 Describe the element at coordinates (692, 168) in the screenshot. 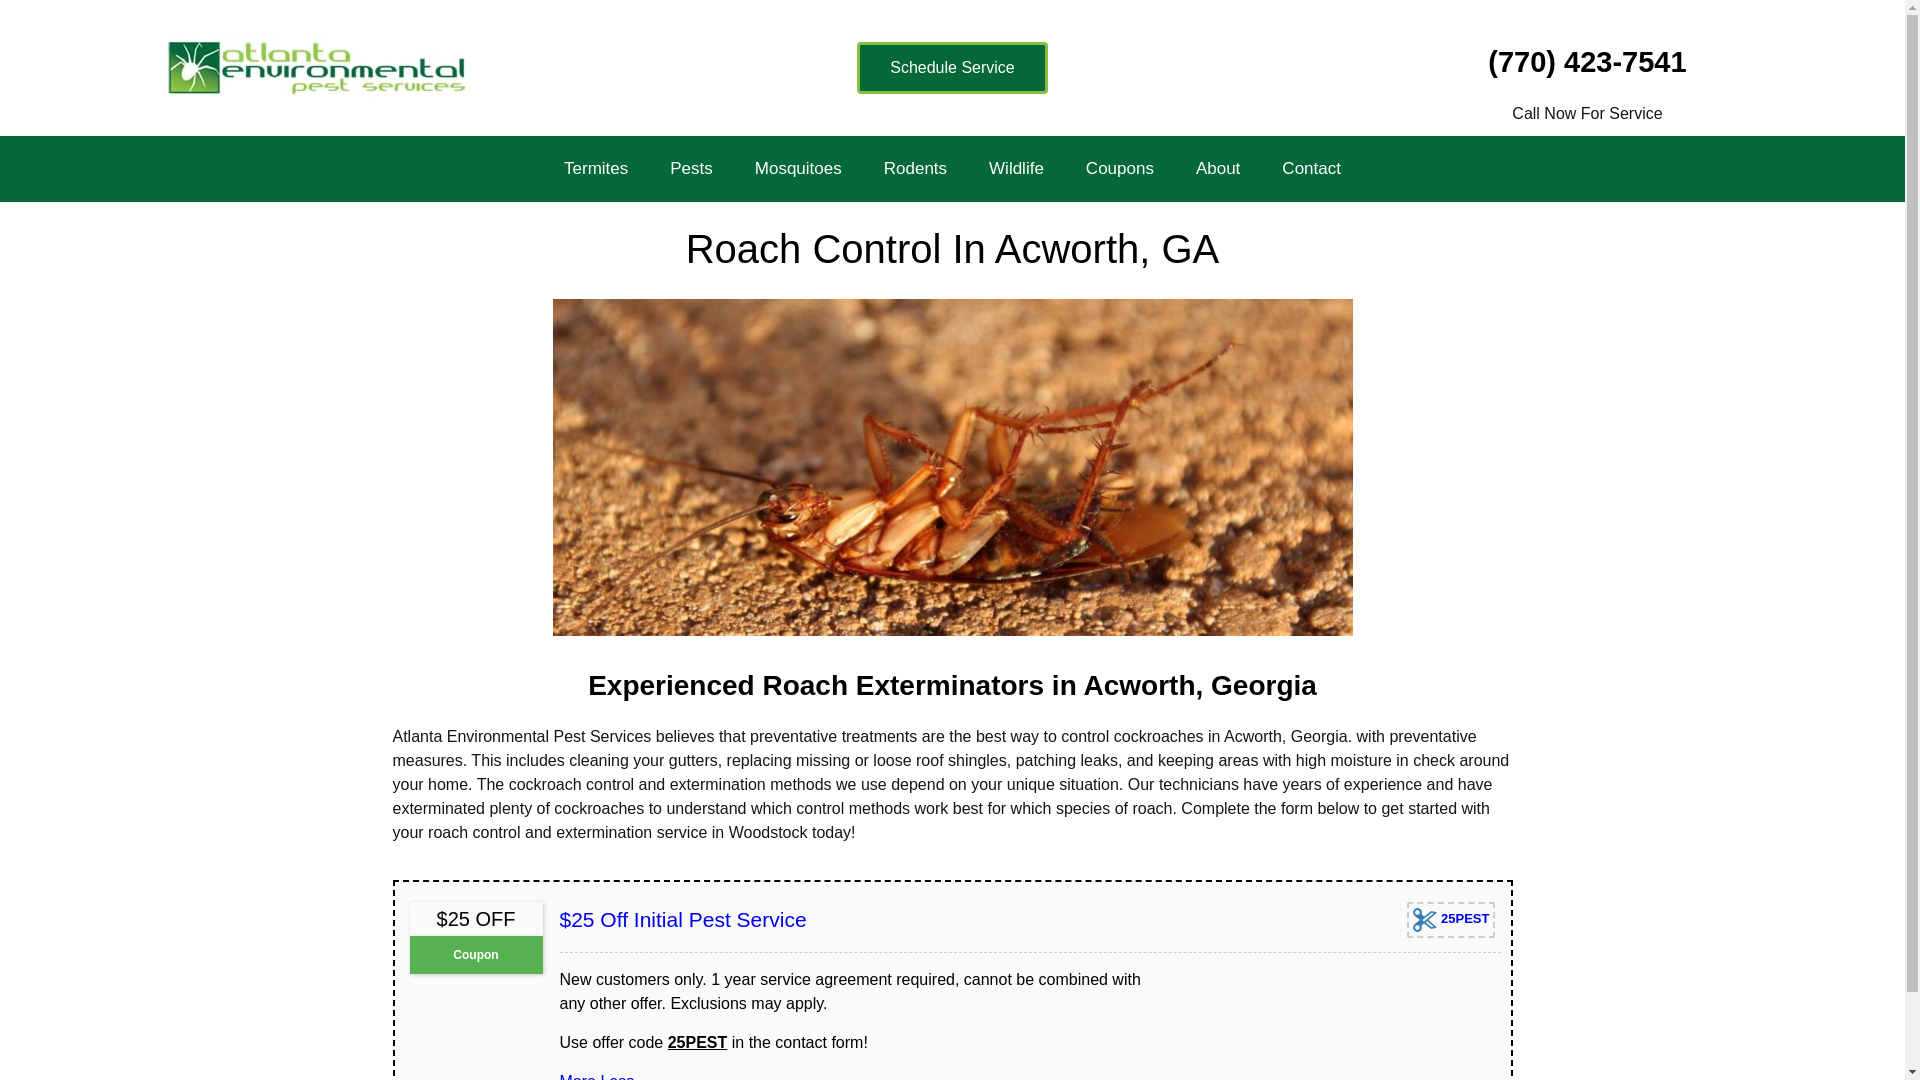

I see `Pests` at that location.